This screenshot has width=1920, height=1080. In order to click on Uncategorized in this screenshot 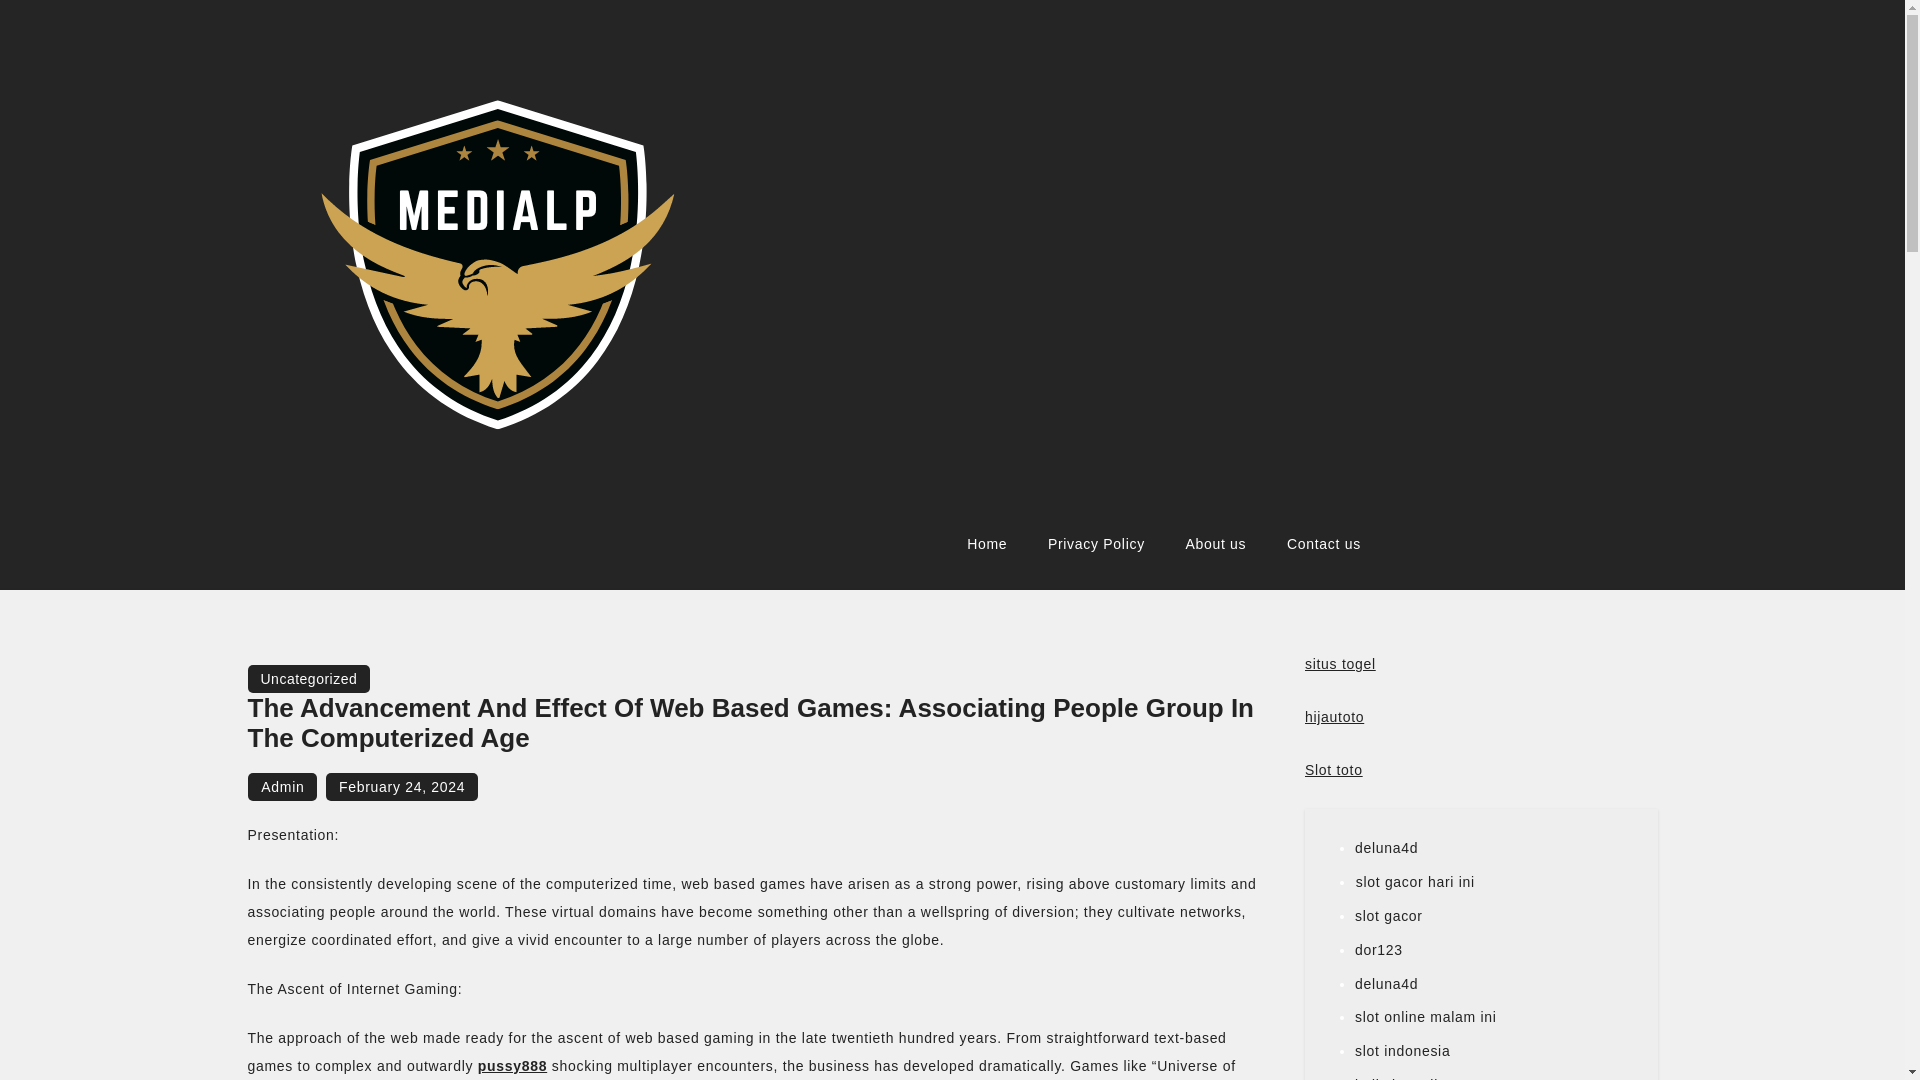, I will do `click(308, 679)`.